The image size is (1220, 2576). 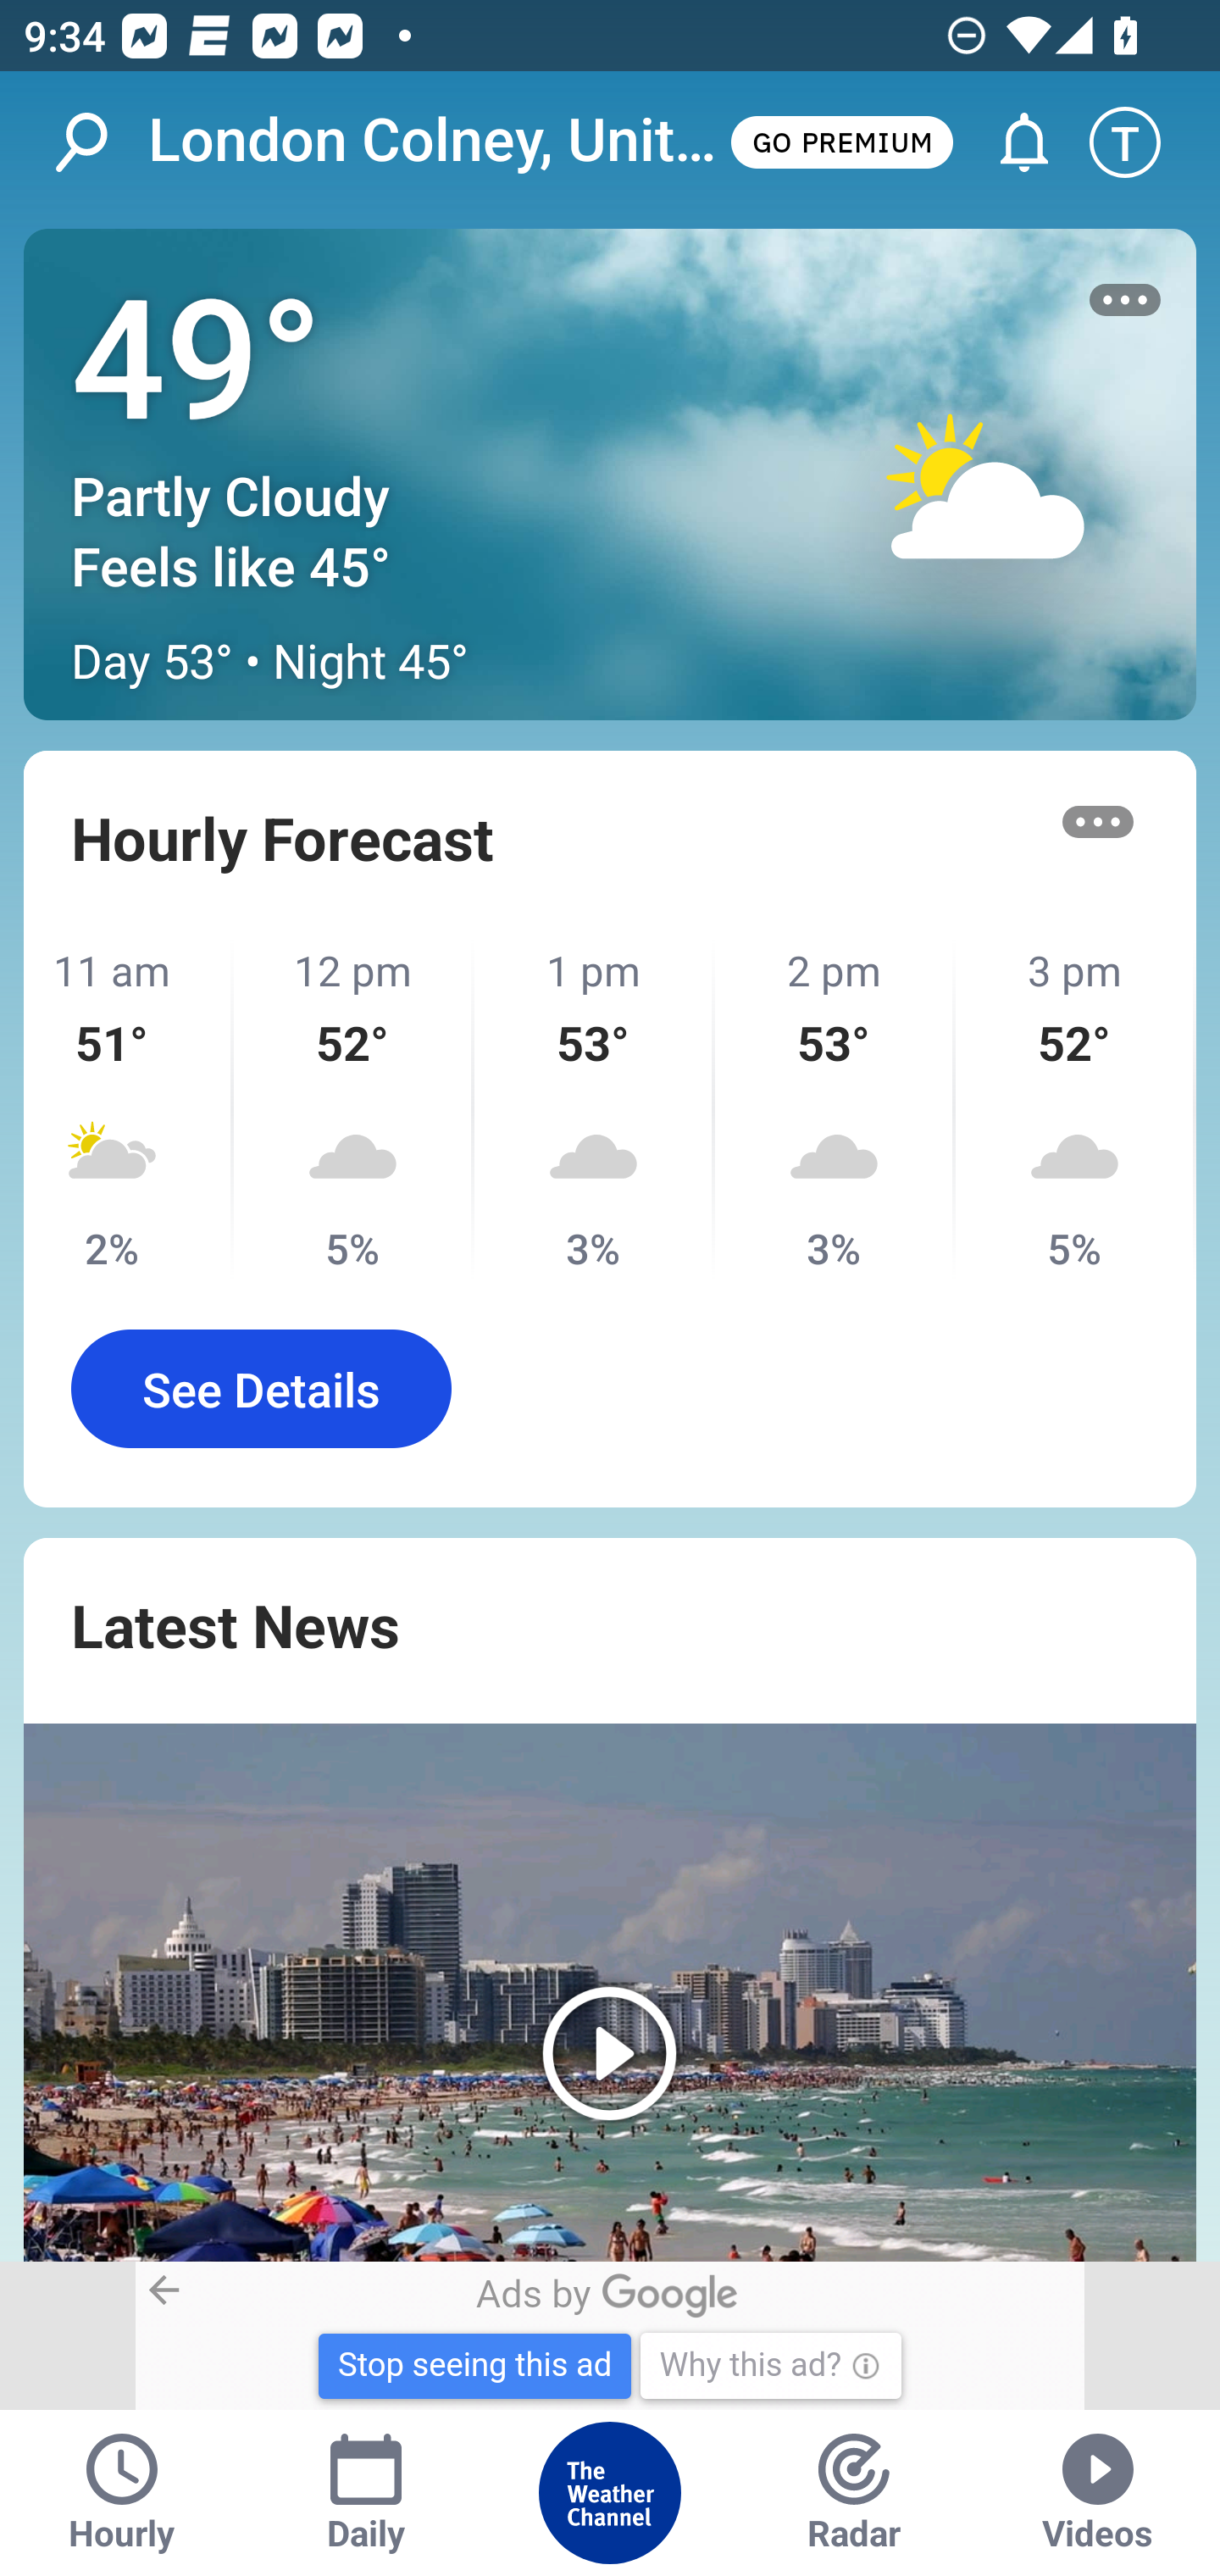 I want to click on 3 pm 52° 5%, so click(x=1076, y=1108).